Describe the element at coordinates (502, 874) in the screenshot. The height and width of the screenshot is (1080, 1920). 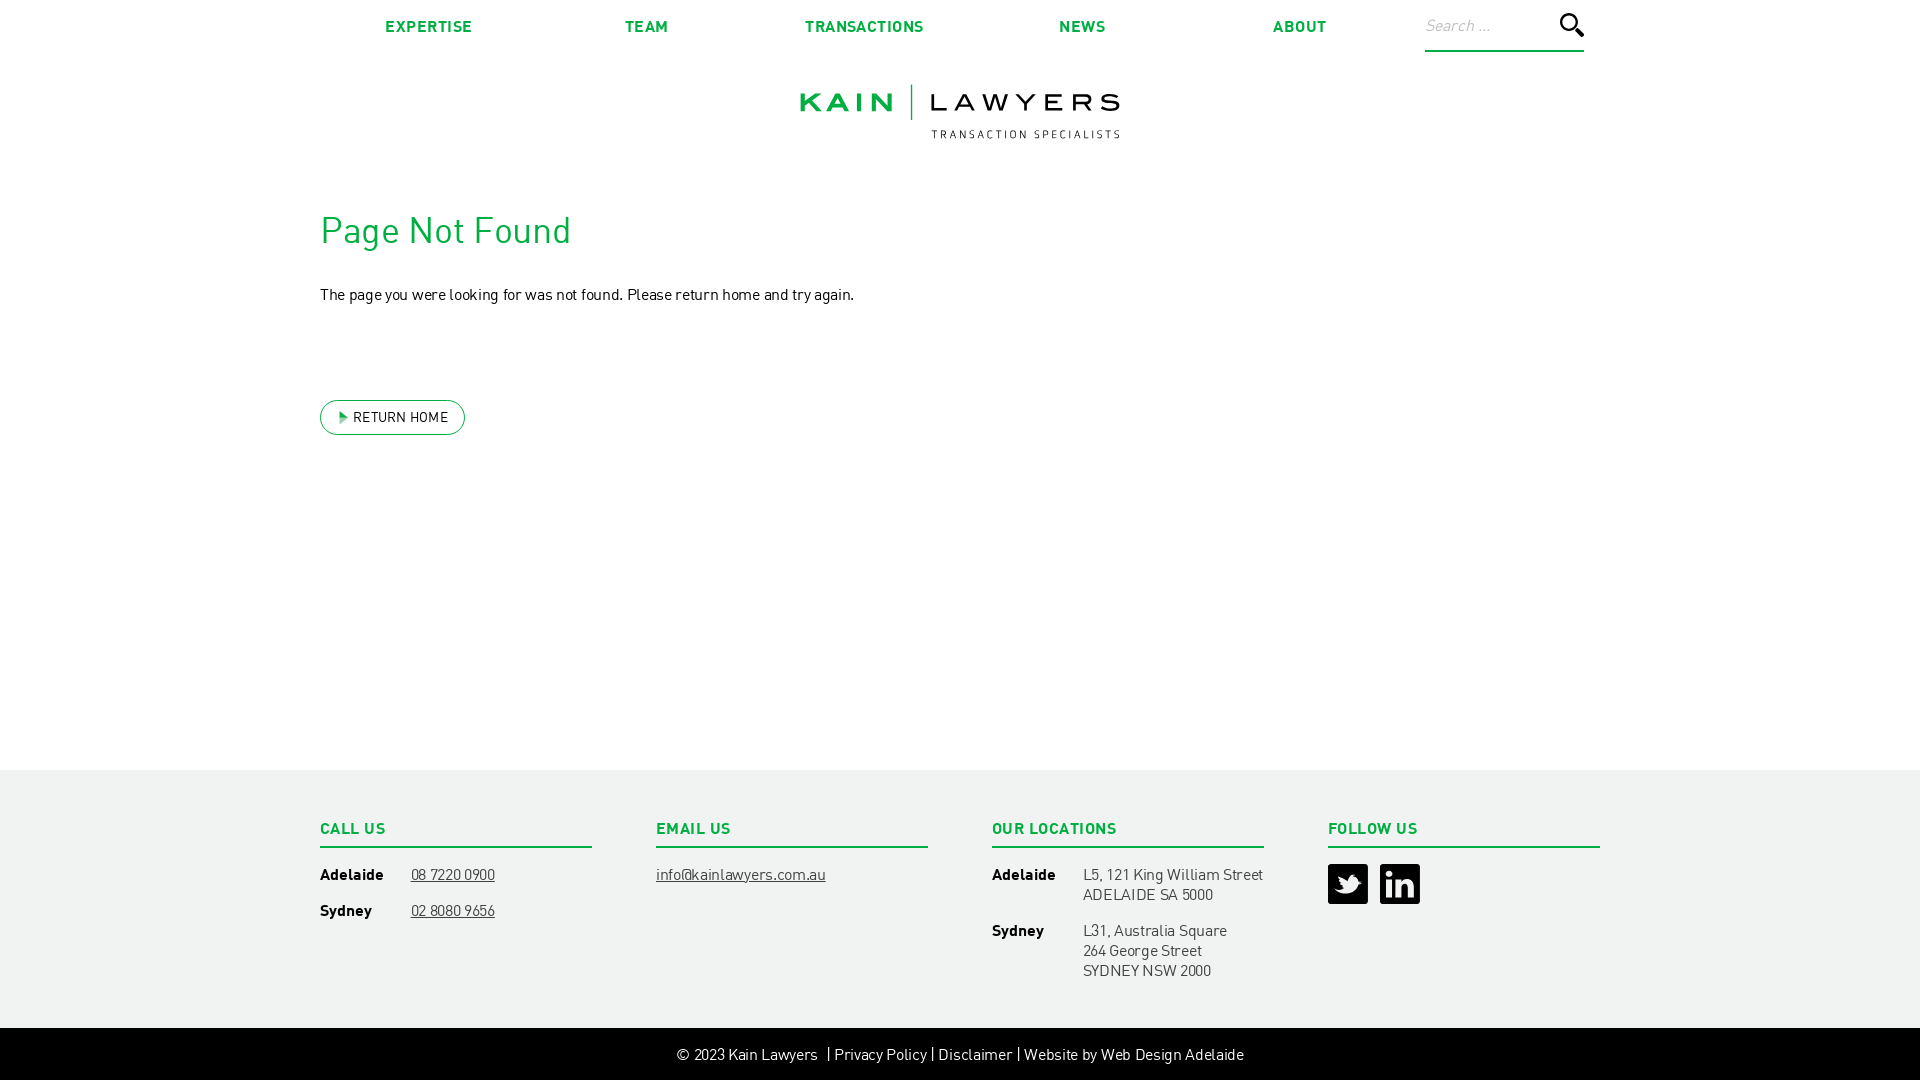
I see `08 7220 0900` at that location.